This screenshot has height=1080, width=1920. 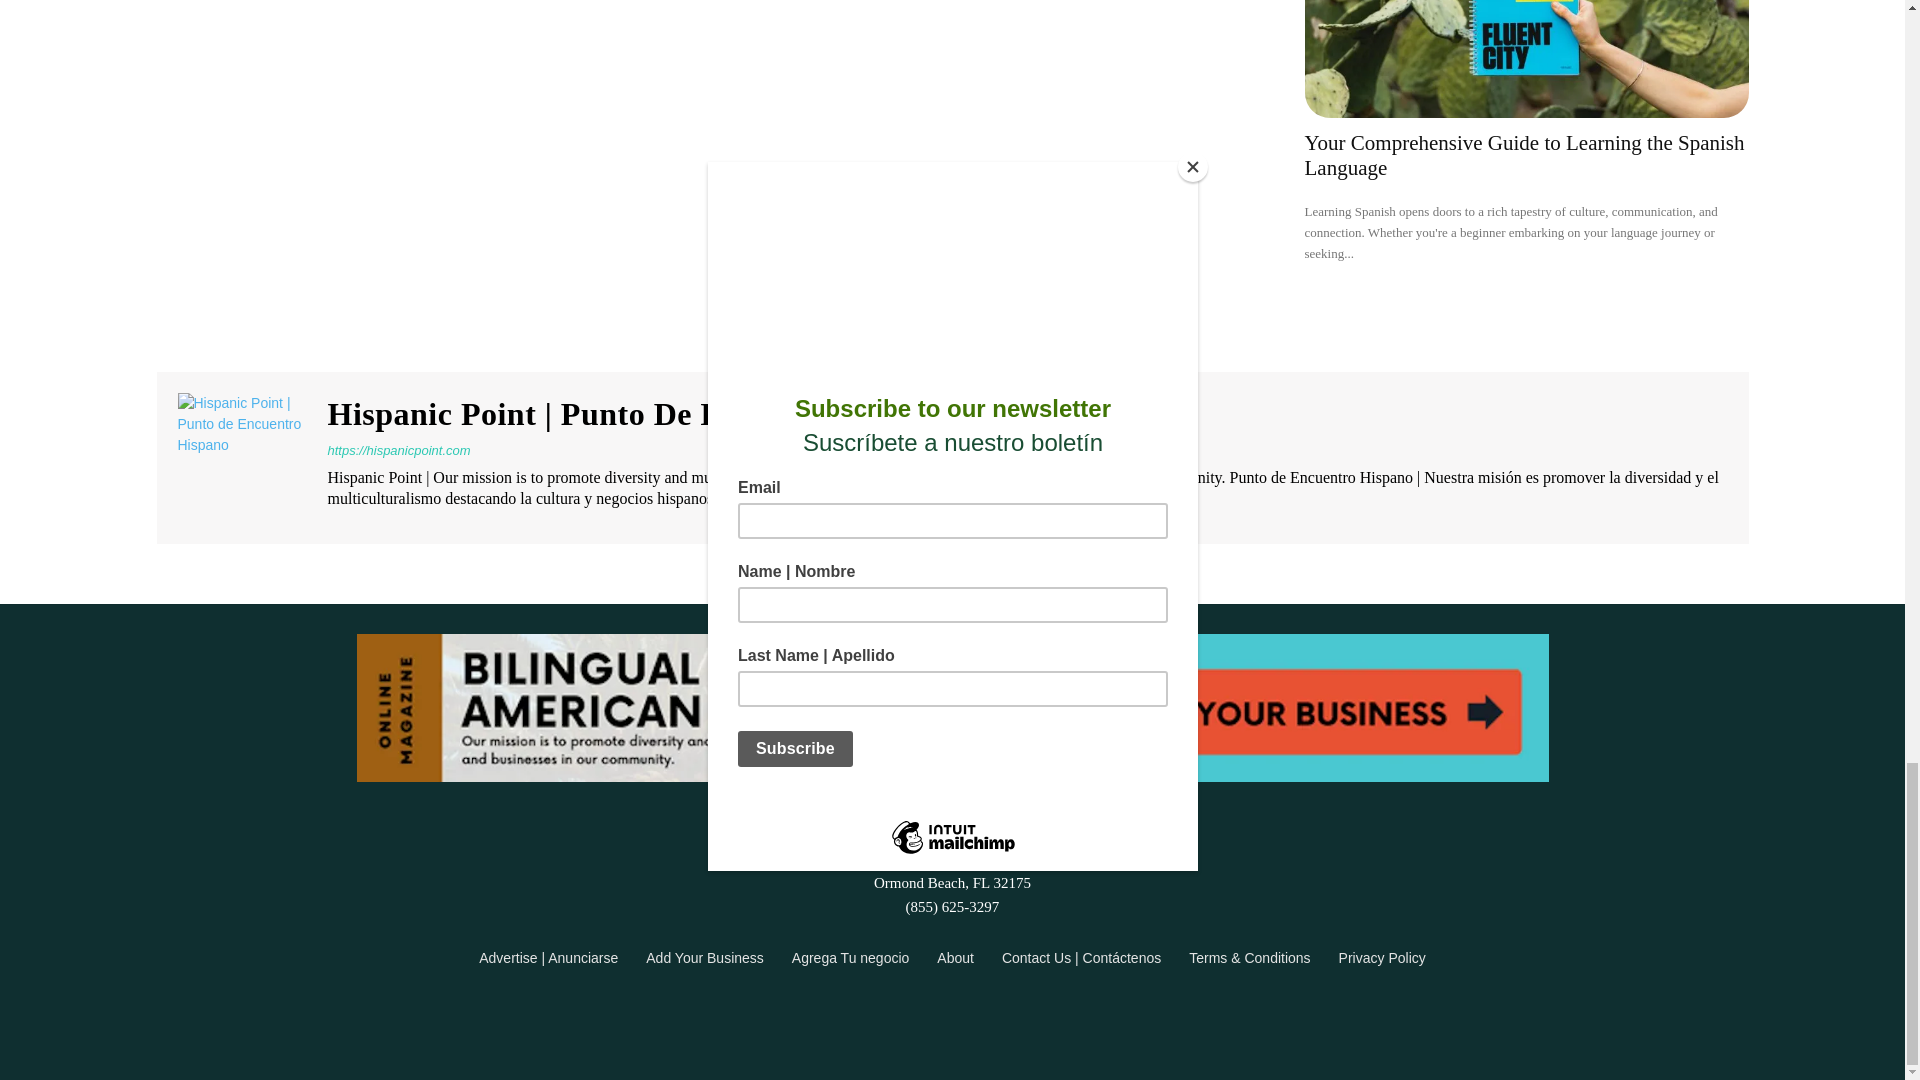 I want to click on Linkedin, so click(x=934, y=804).